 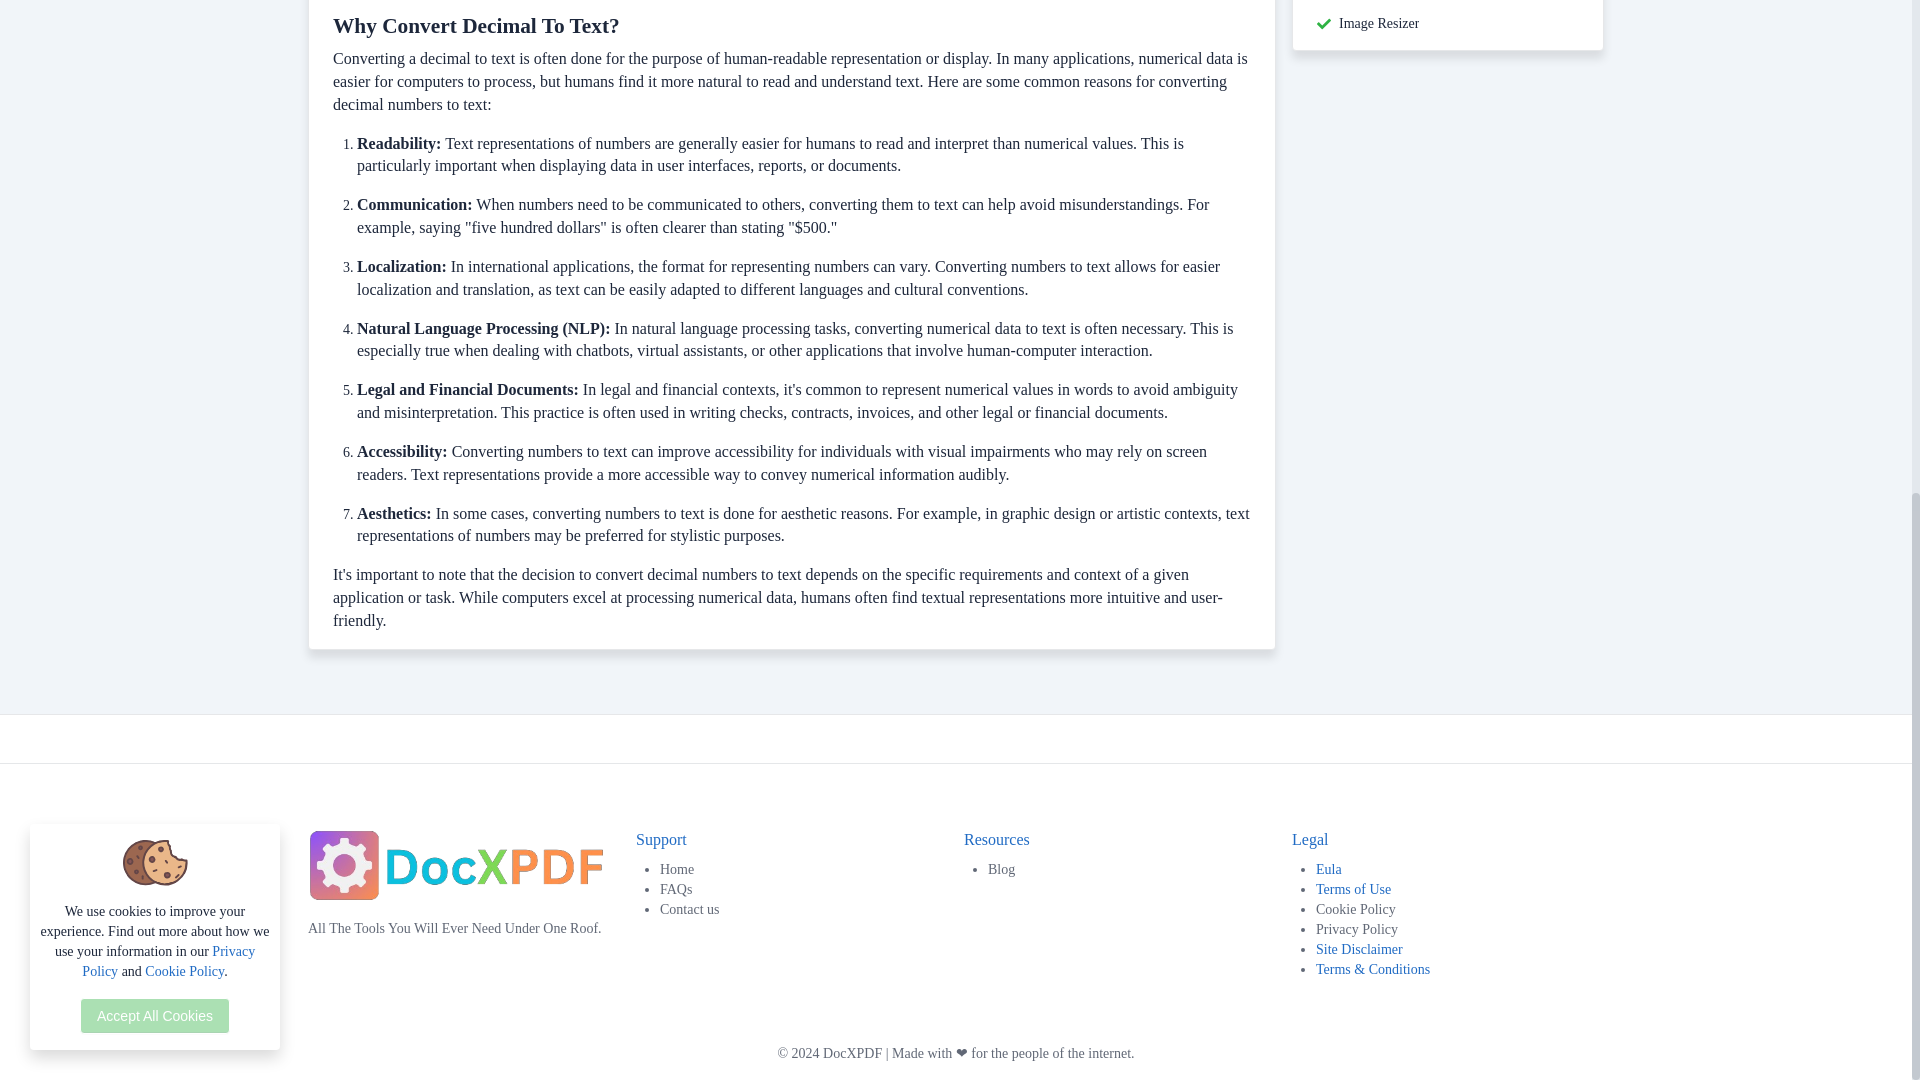 What do you see at coordinates (1378, 24) in the screenshot?
I see `Image Resizer` at bounding box center [1378, 24].